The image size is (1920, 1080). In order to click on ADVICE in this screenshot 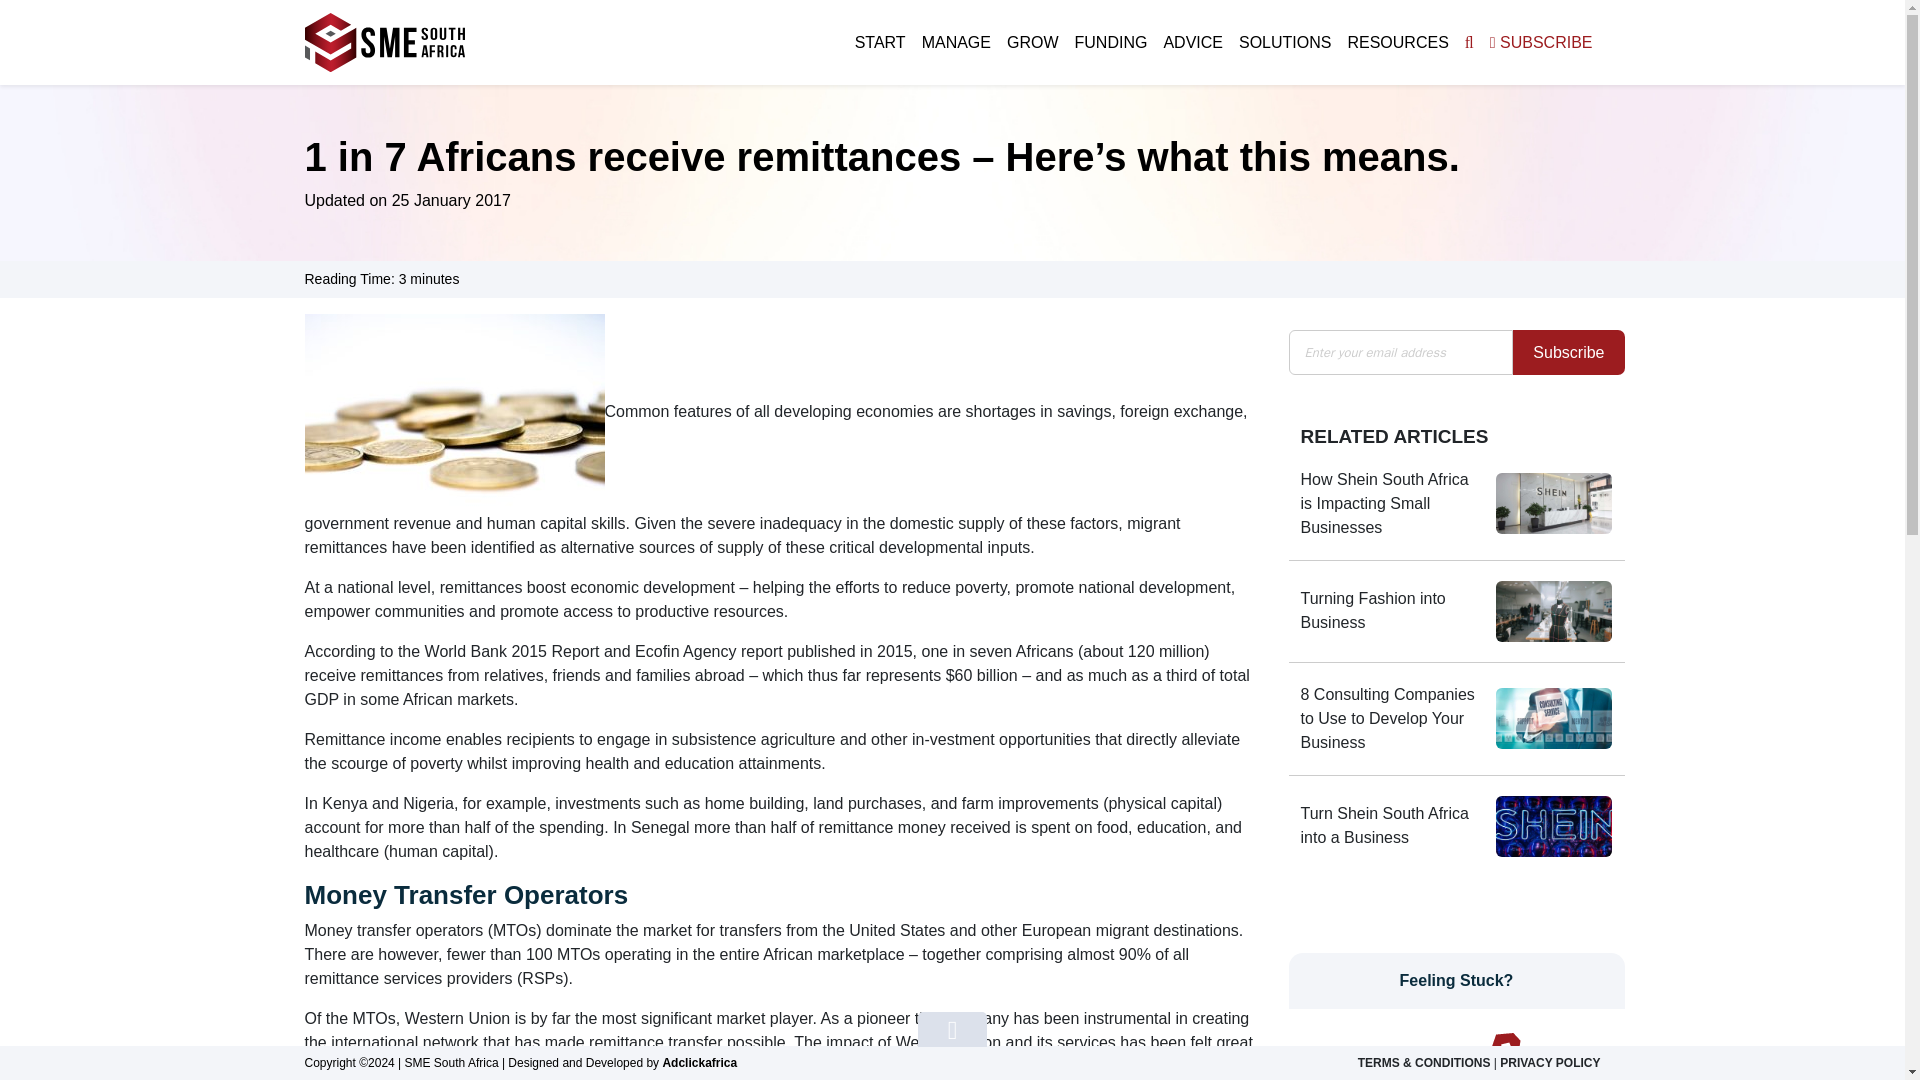, I will do `click(1192, 42)`.